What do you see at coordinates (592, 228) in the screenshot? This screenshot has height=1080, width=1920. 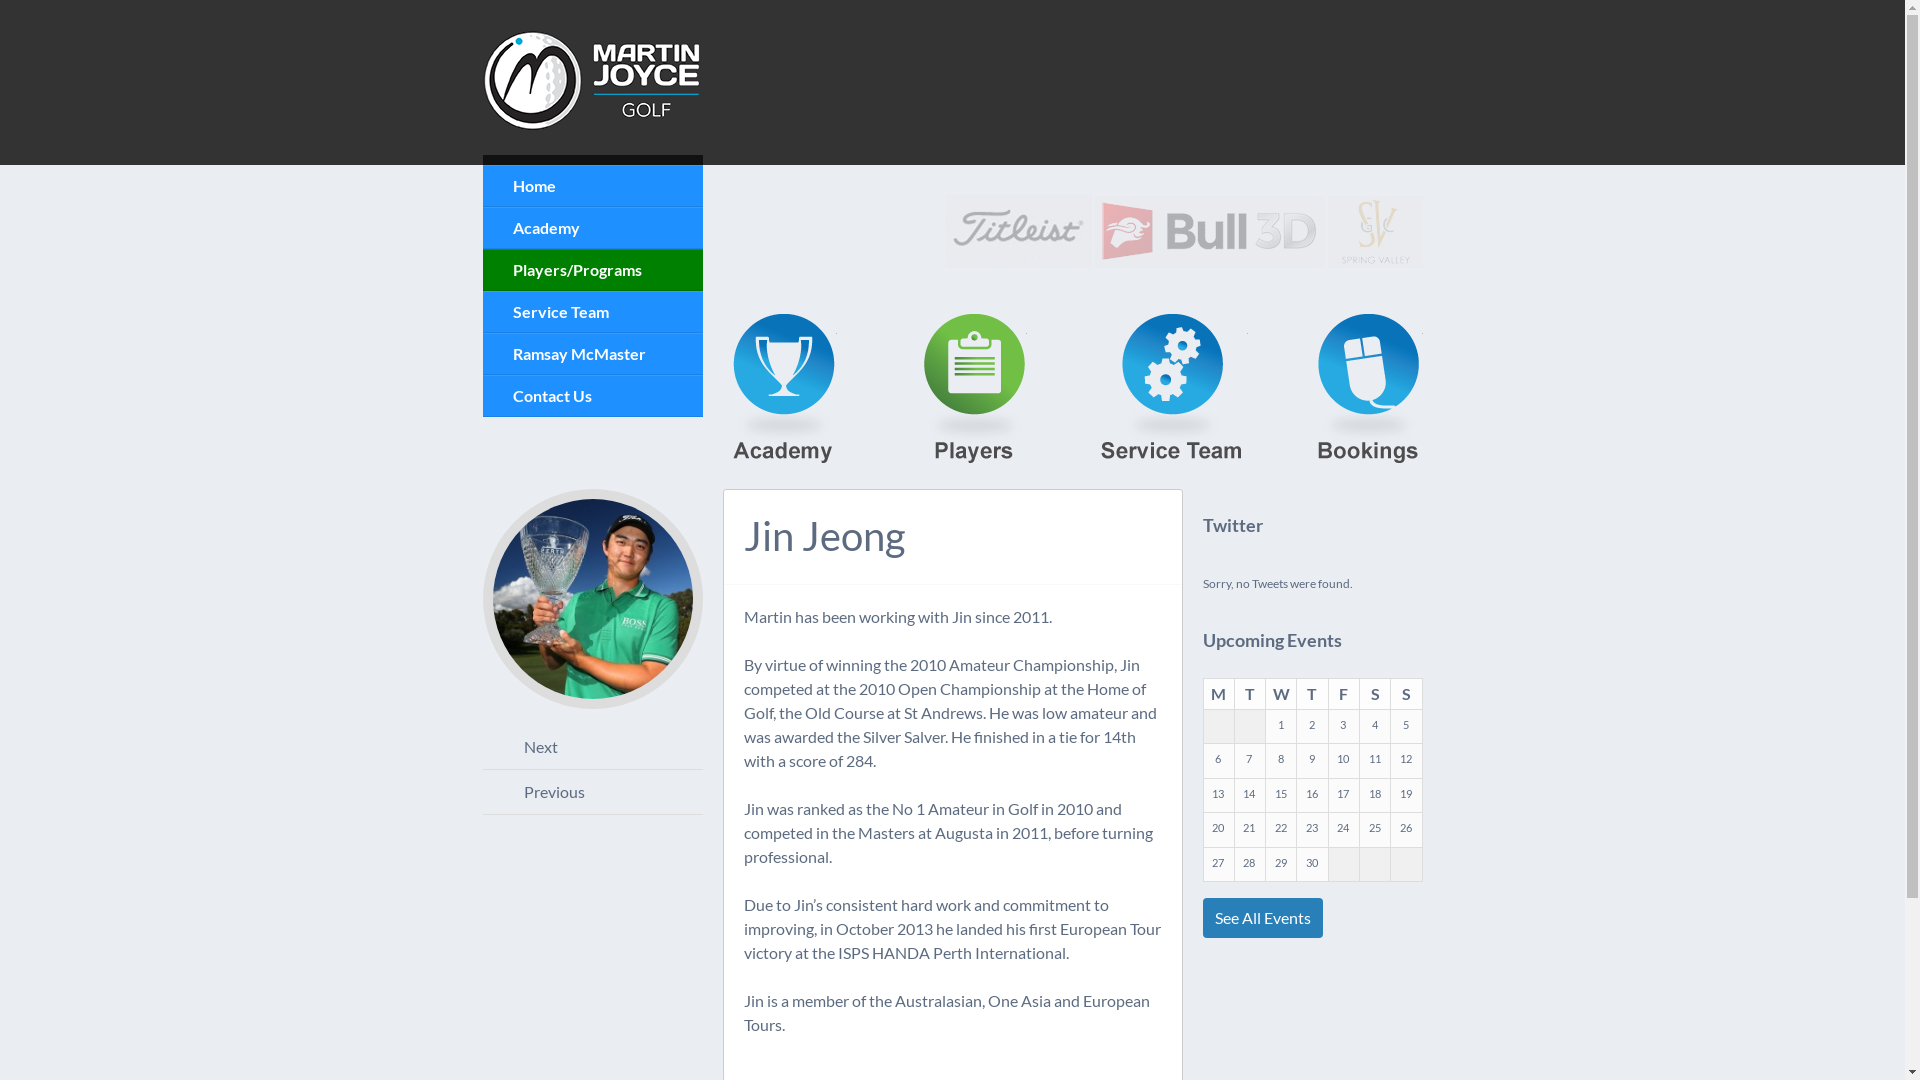 I see `Academy` at bounding box center [592, 228].